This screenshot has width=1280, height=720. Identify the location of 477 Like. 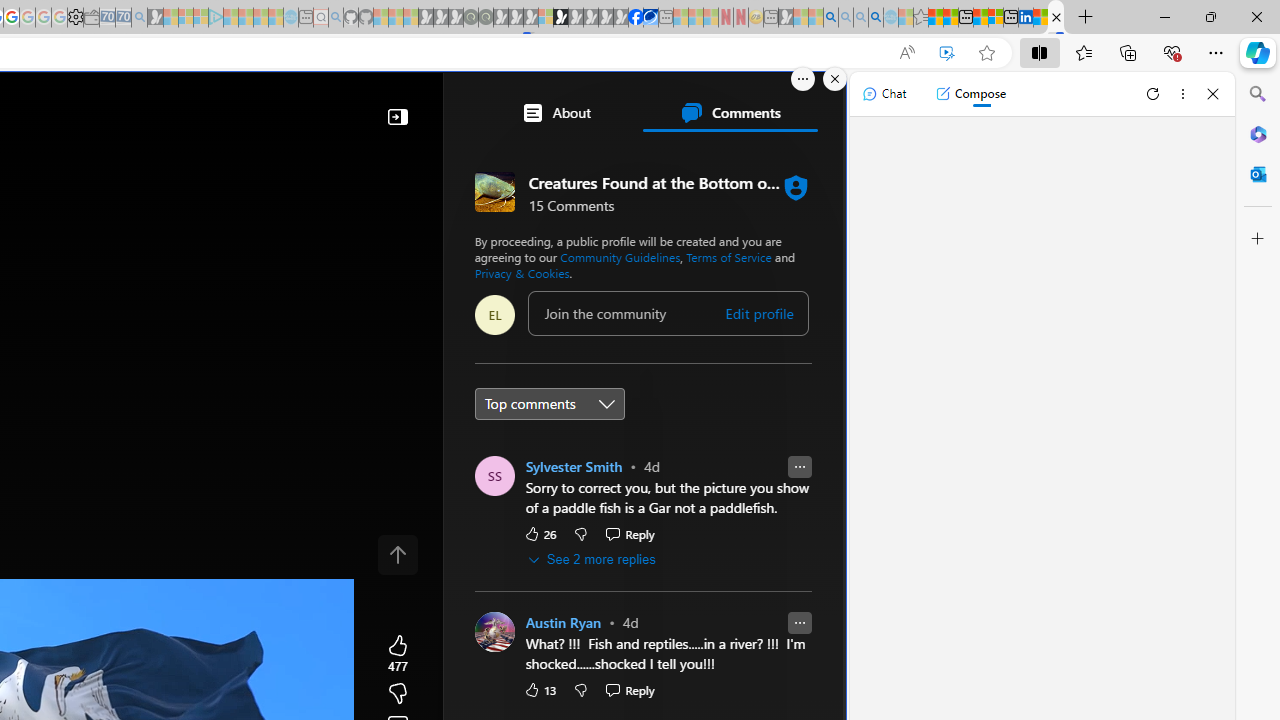
(398, 654).